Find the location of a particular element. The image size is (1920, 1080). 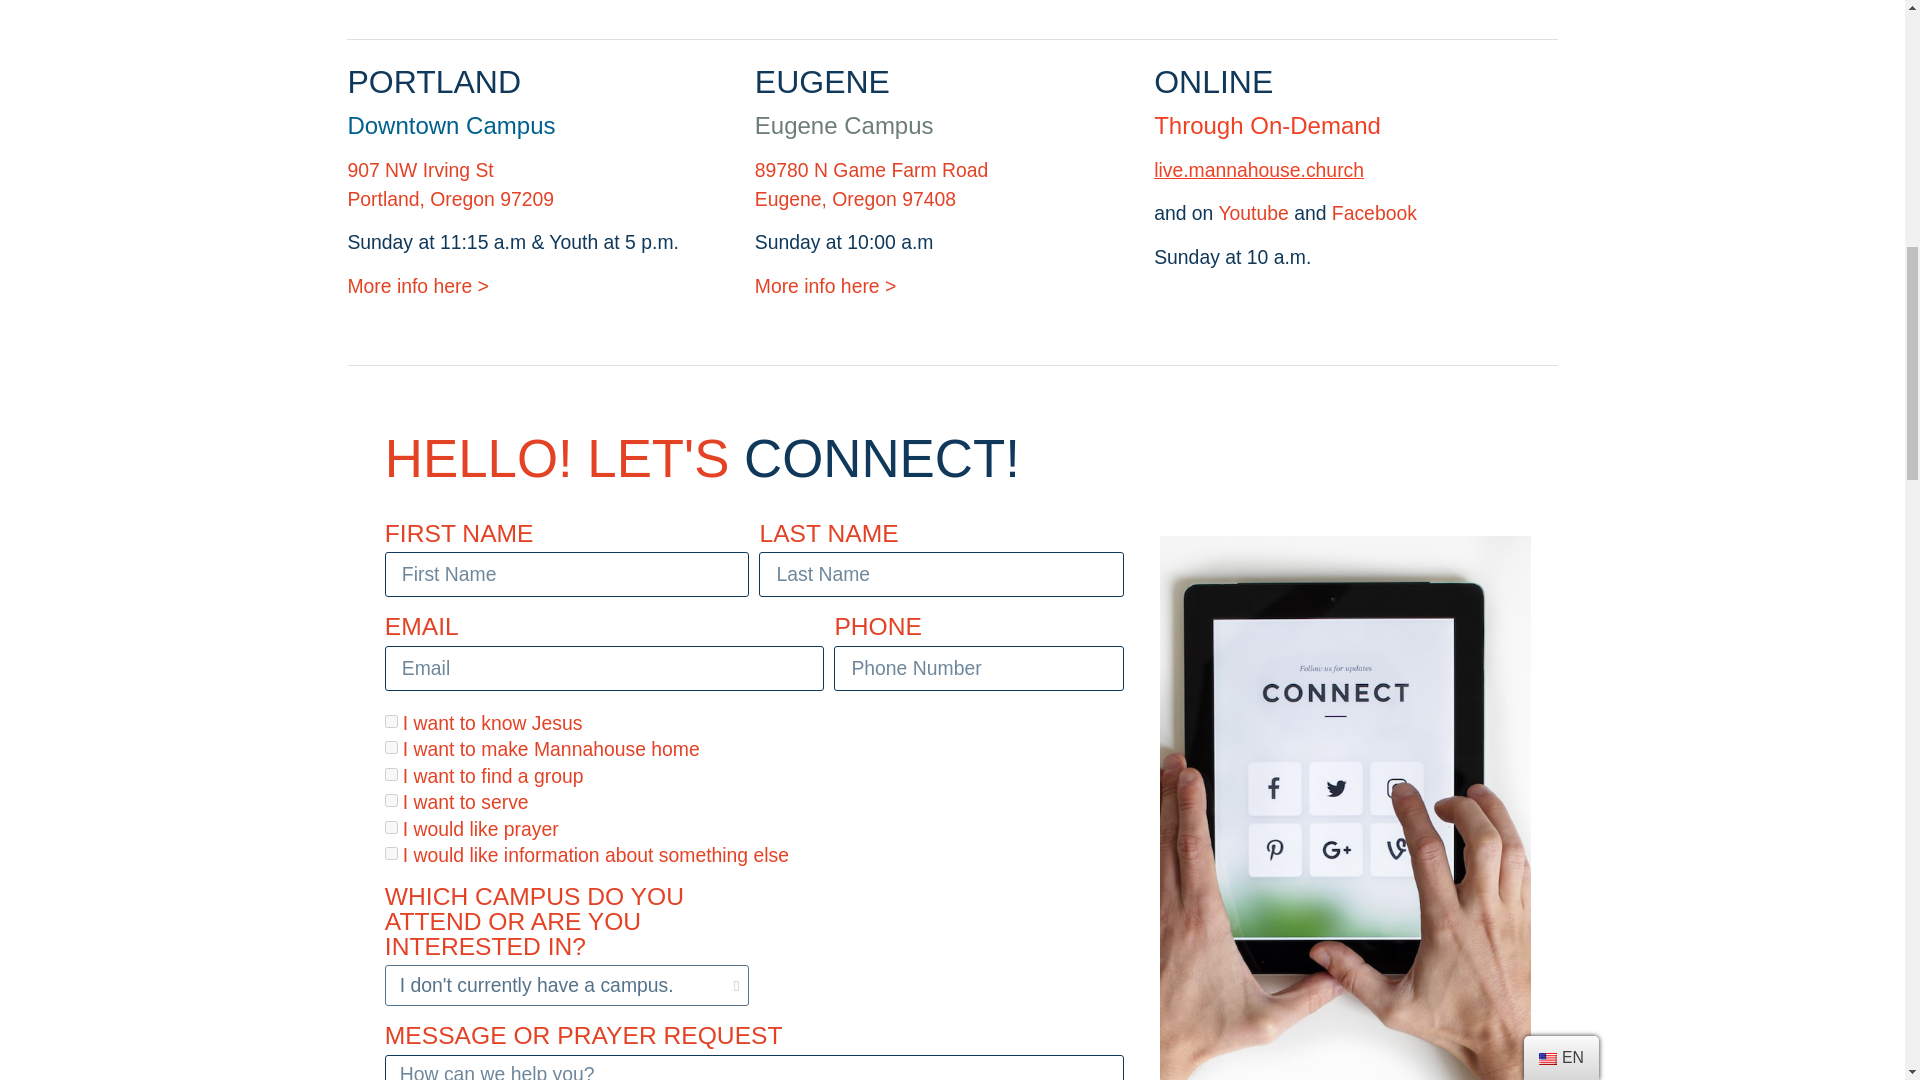

I want to know Jesus is located at coordinates (391, 720).